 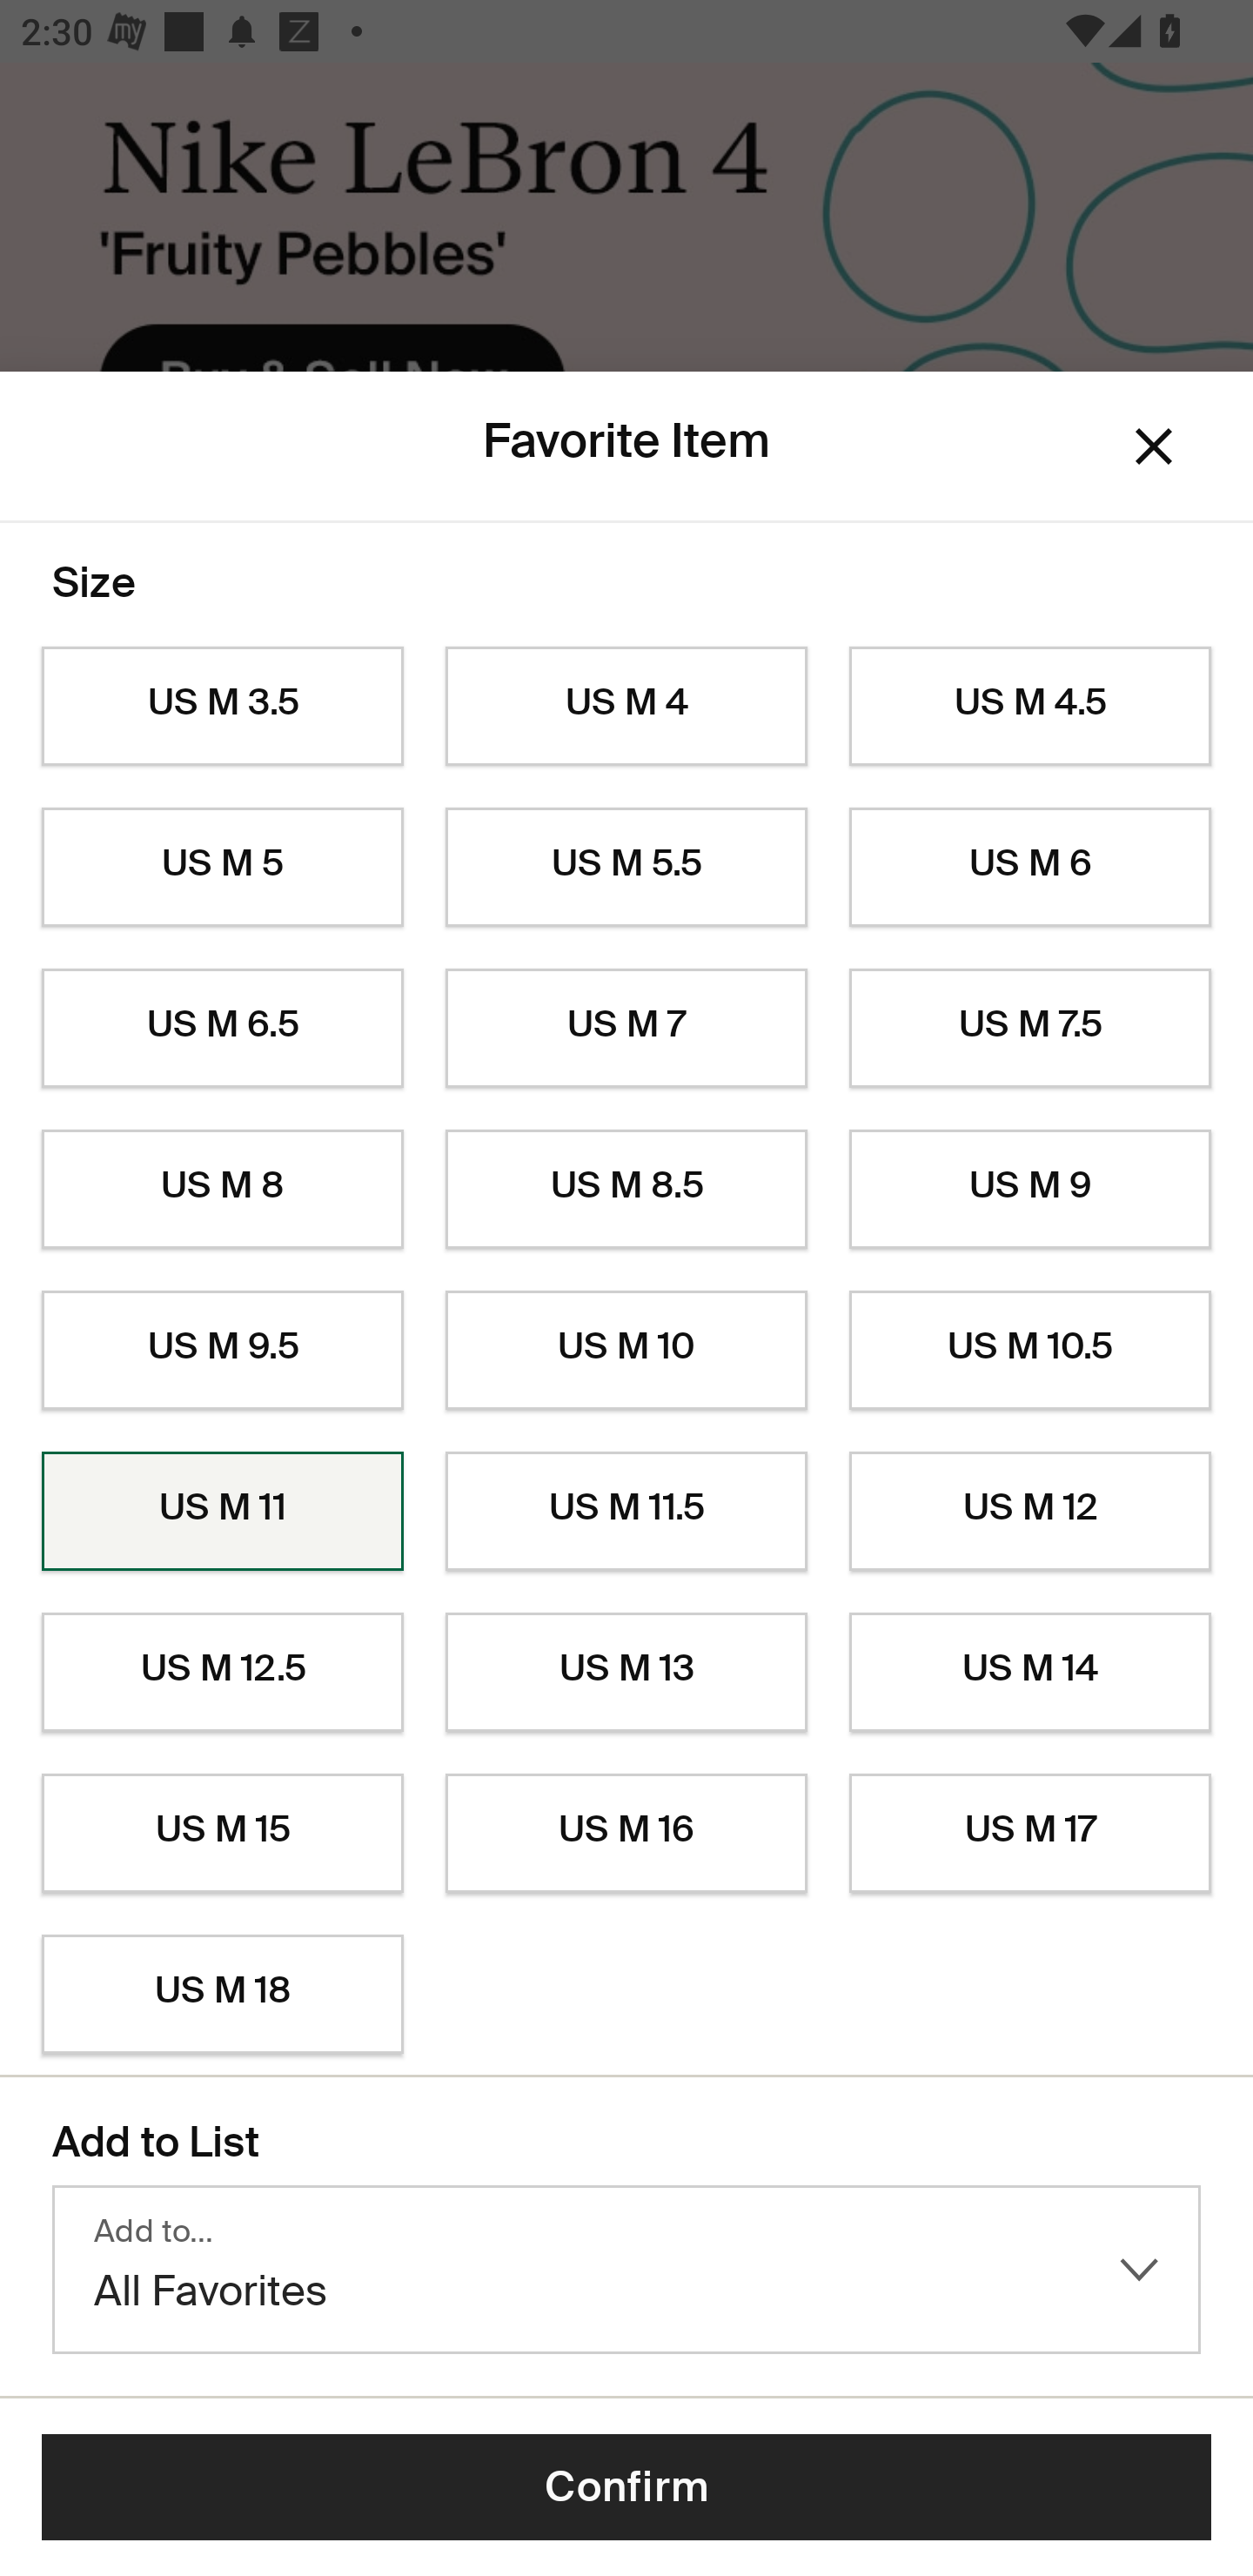 What do you see at coordinates (1030, 1673) in the screenshot?
I see `US M 14` at bounding box center [1030, 1673].